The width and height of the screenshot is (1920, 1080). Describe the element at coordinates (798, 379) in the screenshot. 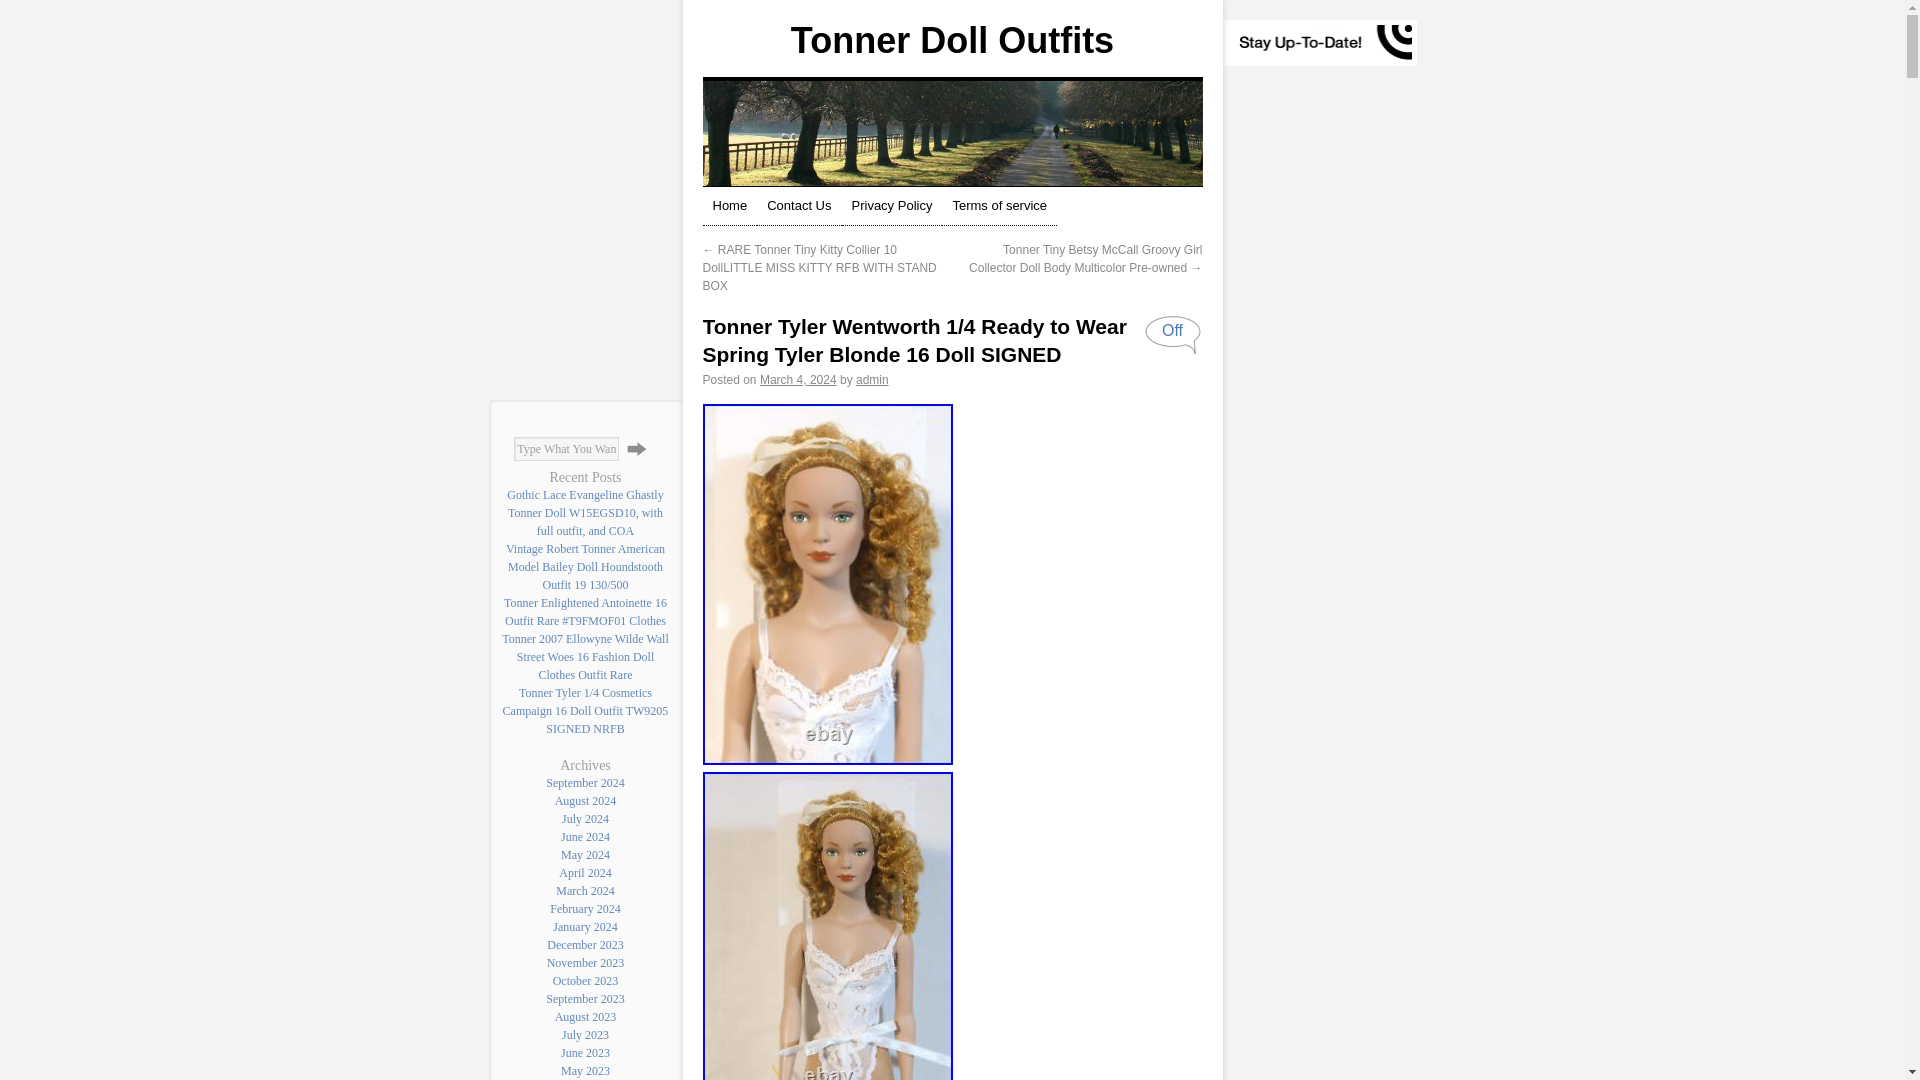

I see `6:20 am` at that location.